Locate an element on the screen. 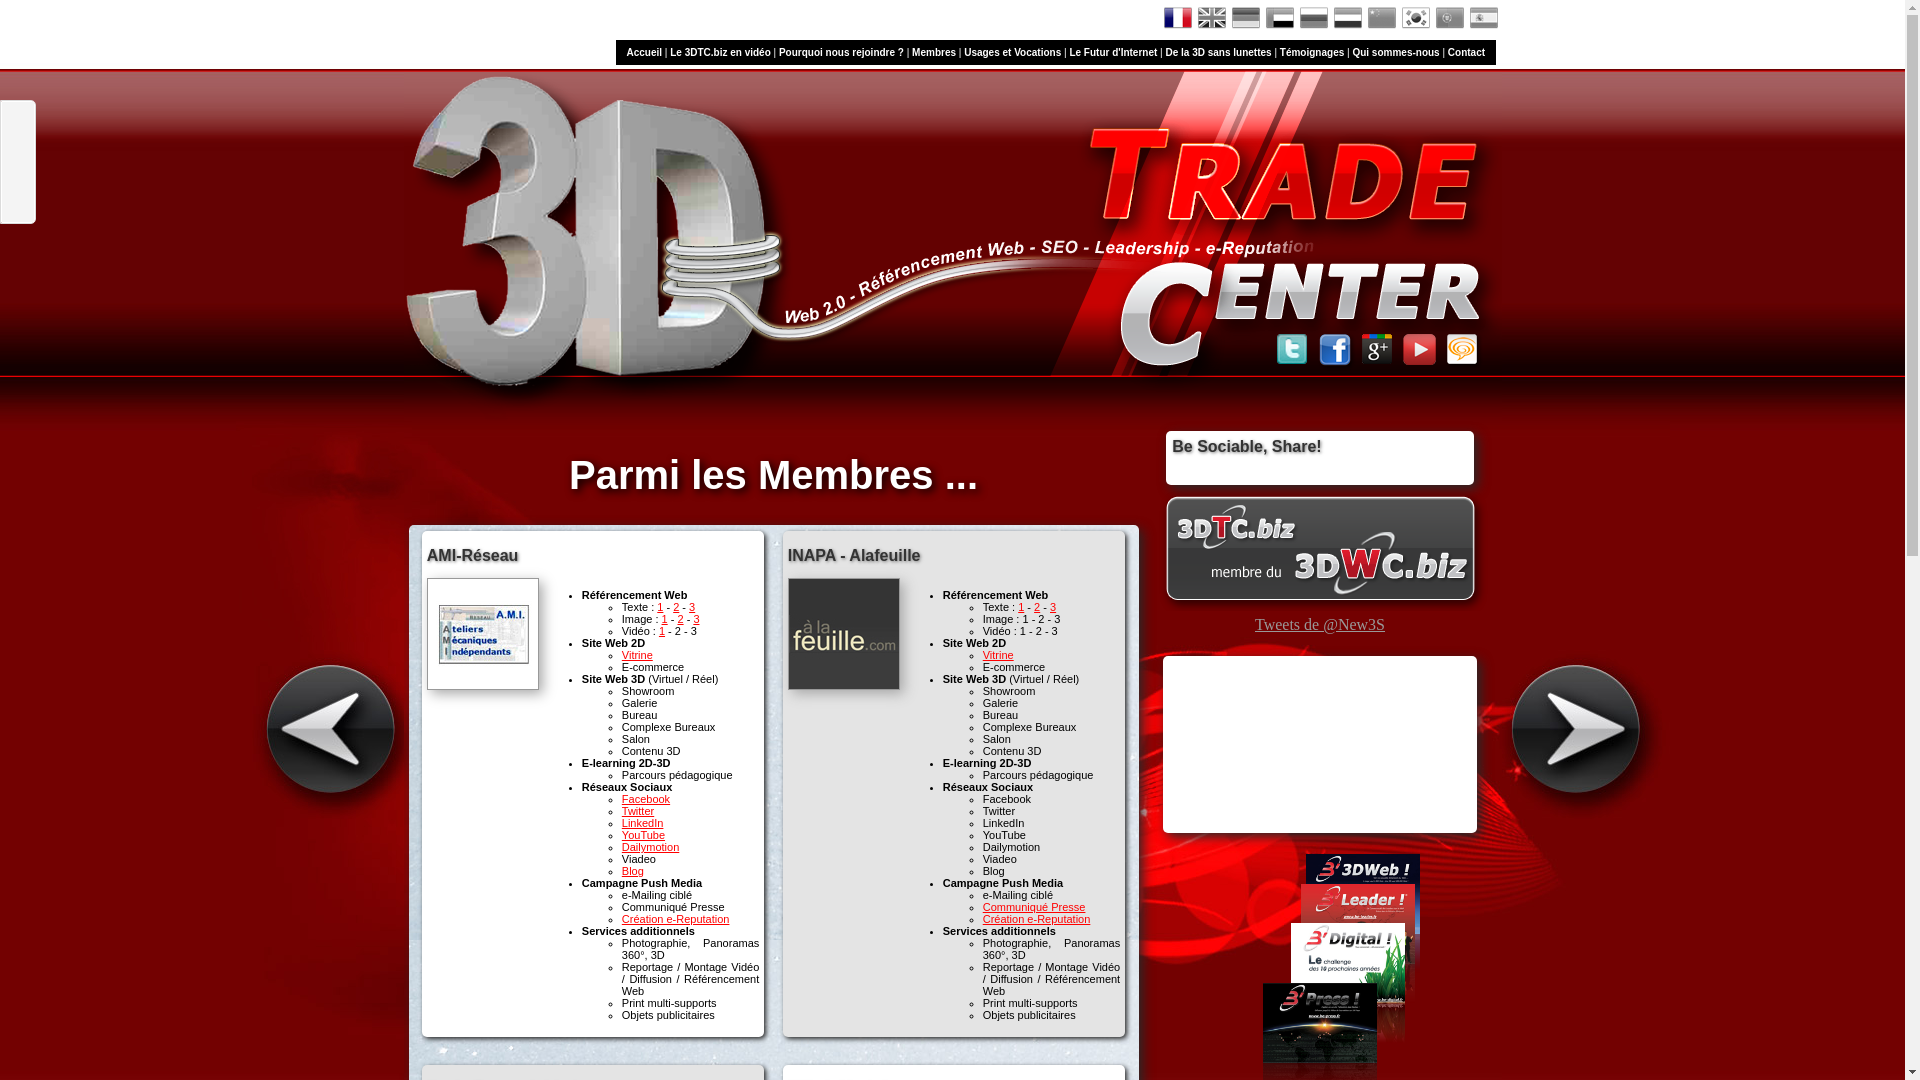  3 is located at coordinates (692, 606).